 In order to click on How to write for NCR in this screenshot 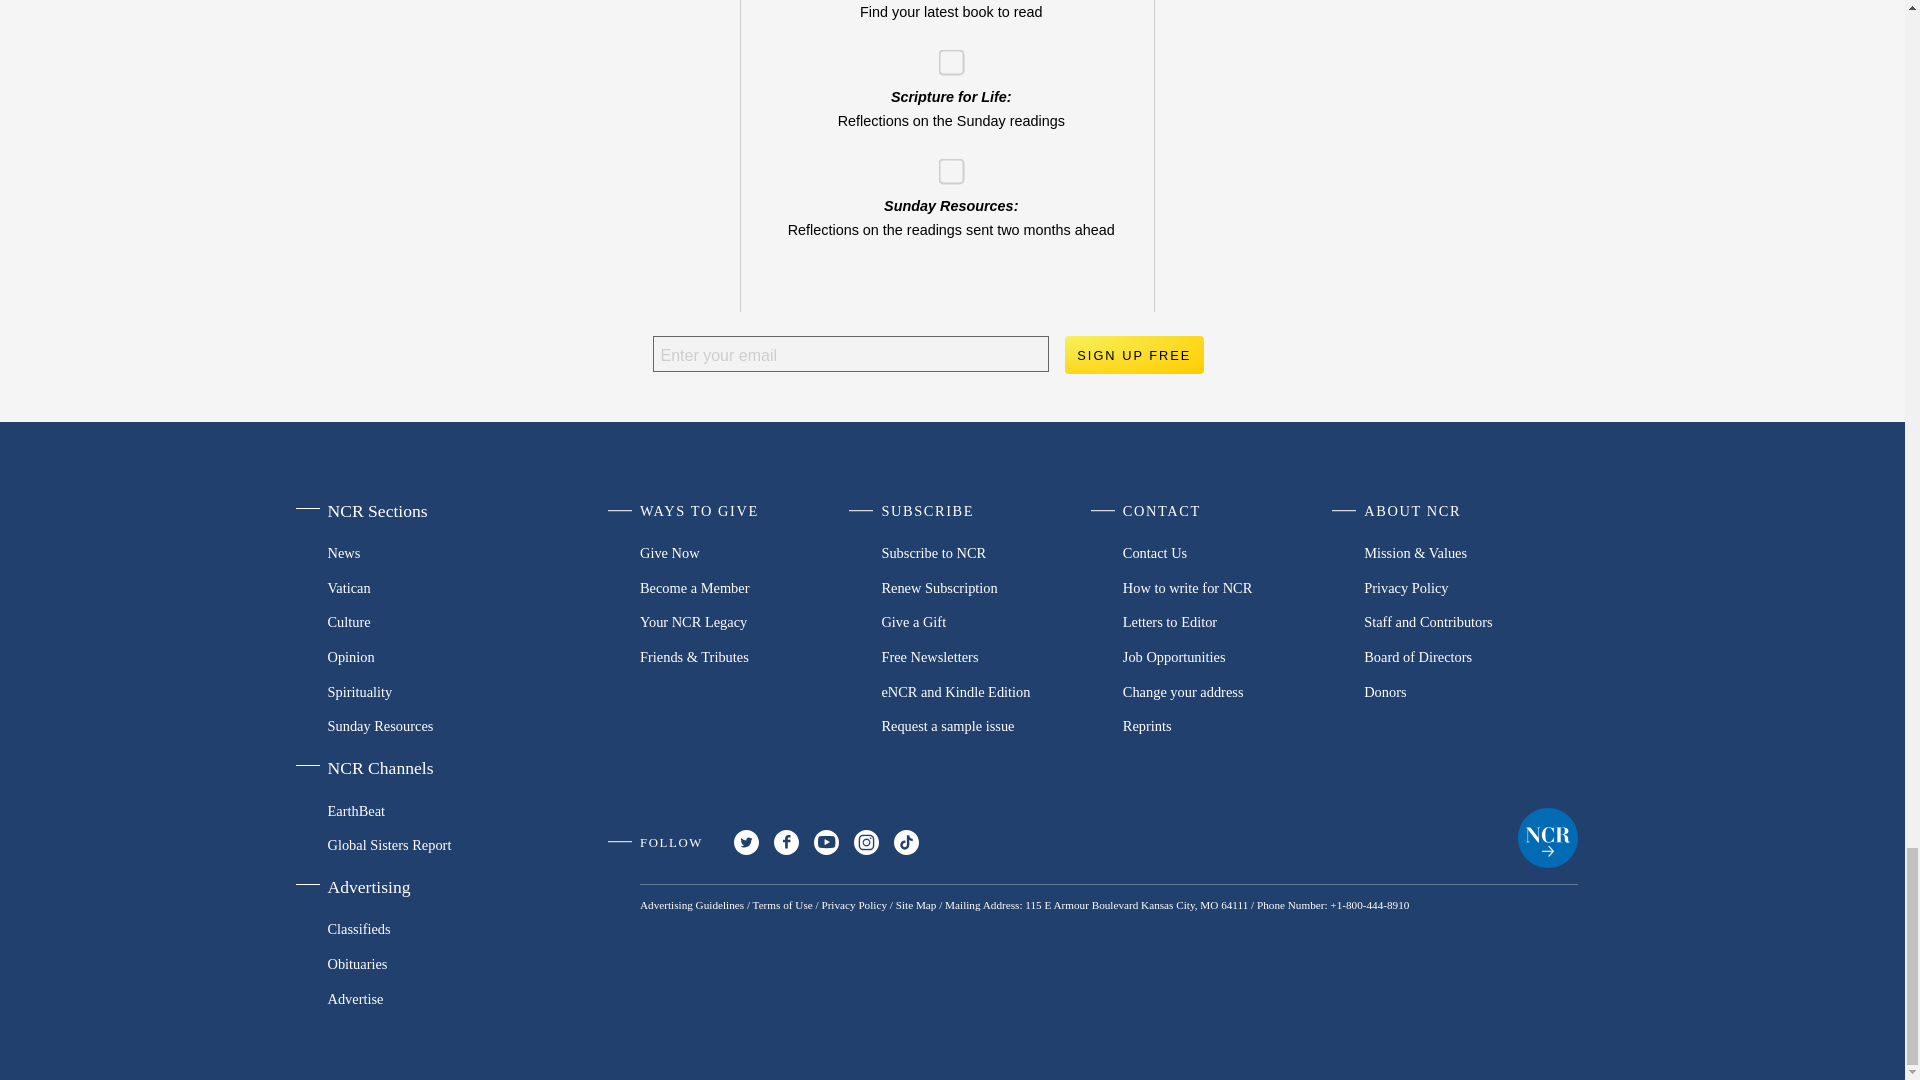, I will do `click(1230, 587)`.